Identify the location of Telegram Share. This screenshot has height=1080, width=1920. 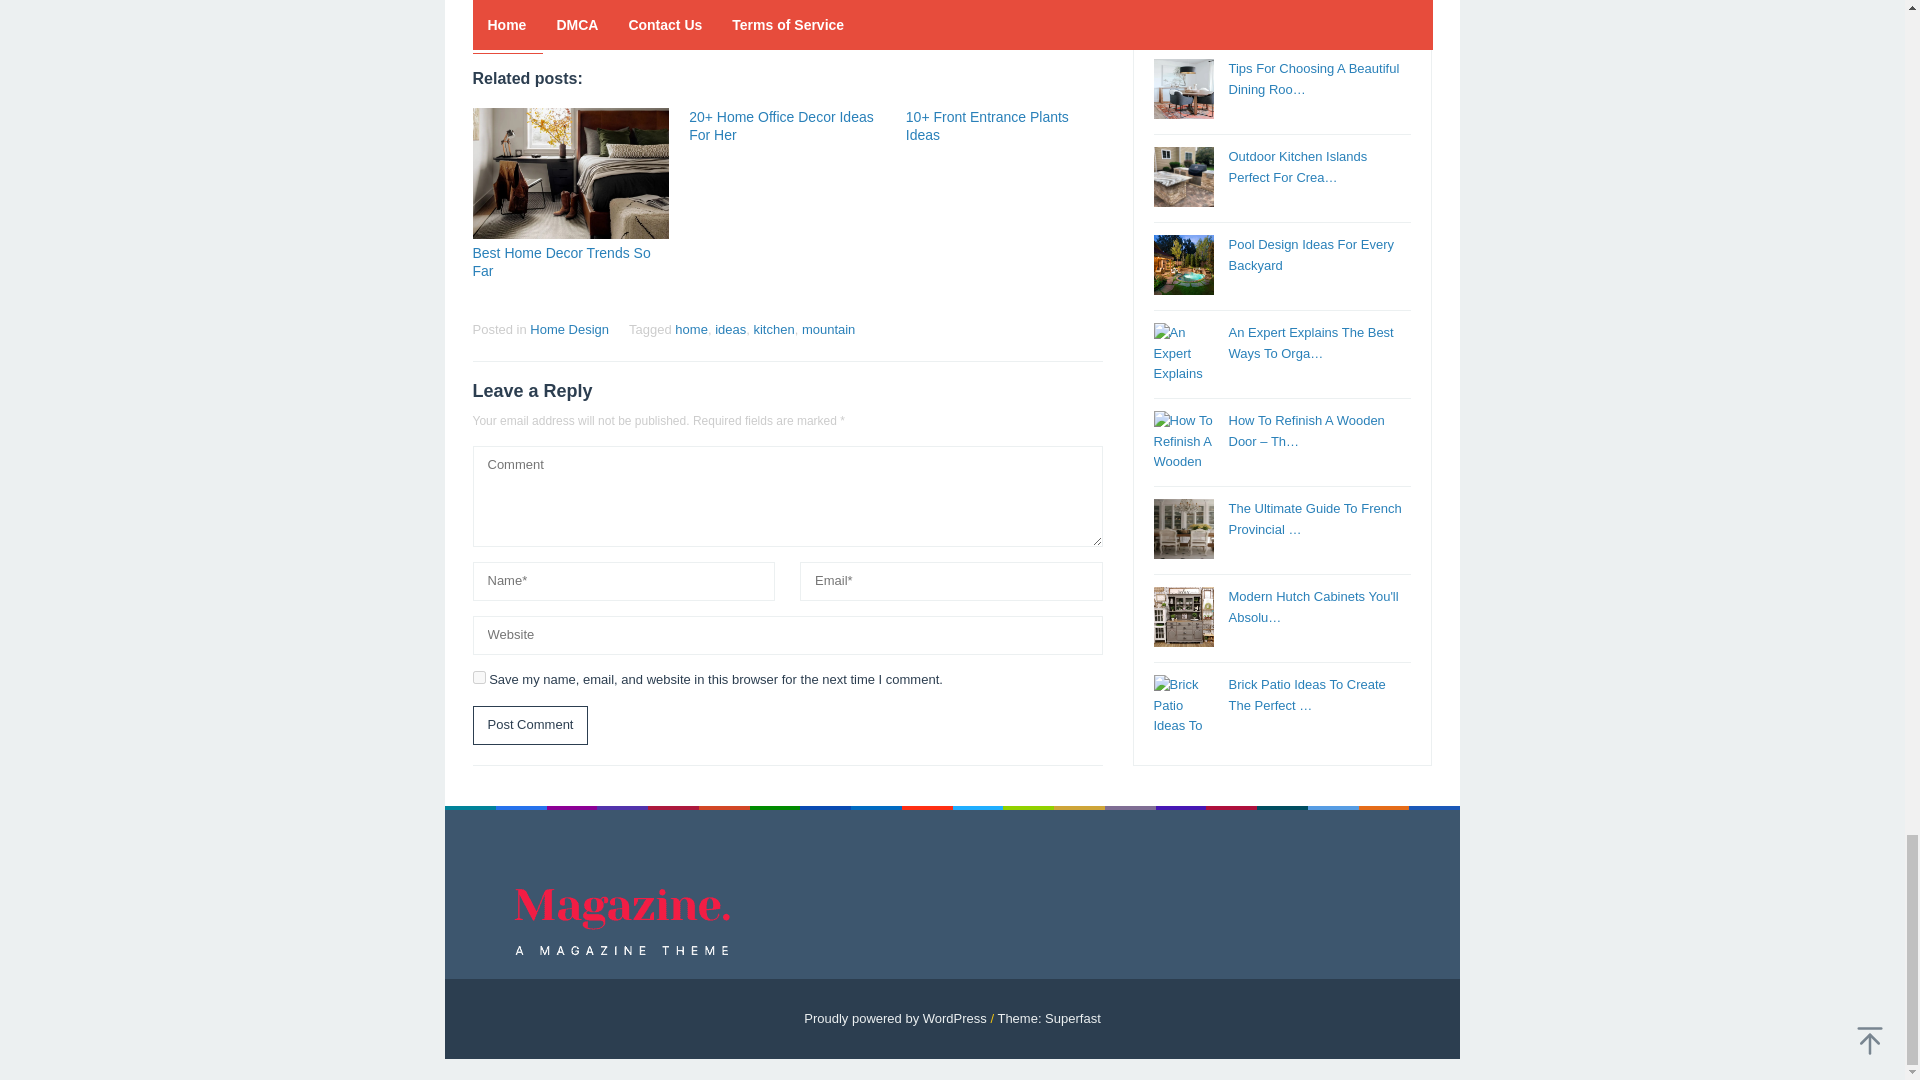
(592, 18).